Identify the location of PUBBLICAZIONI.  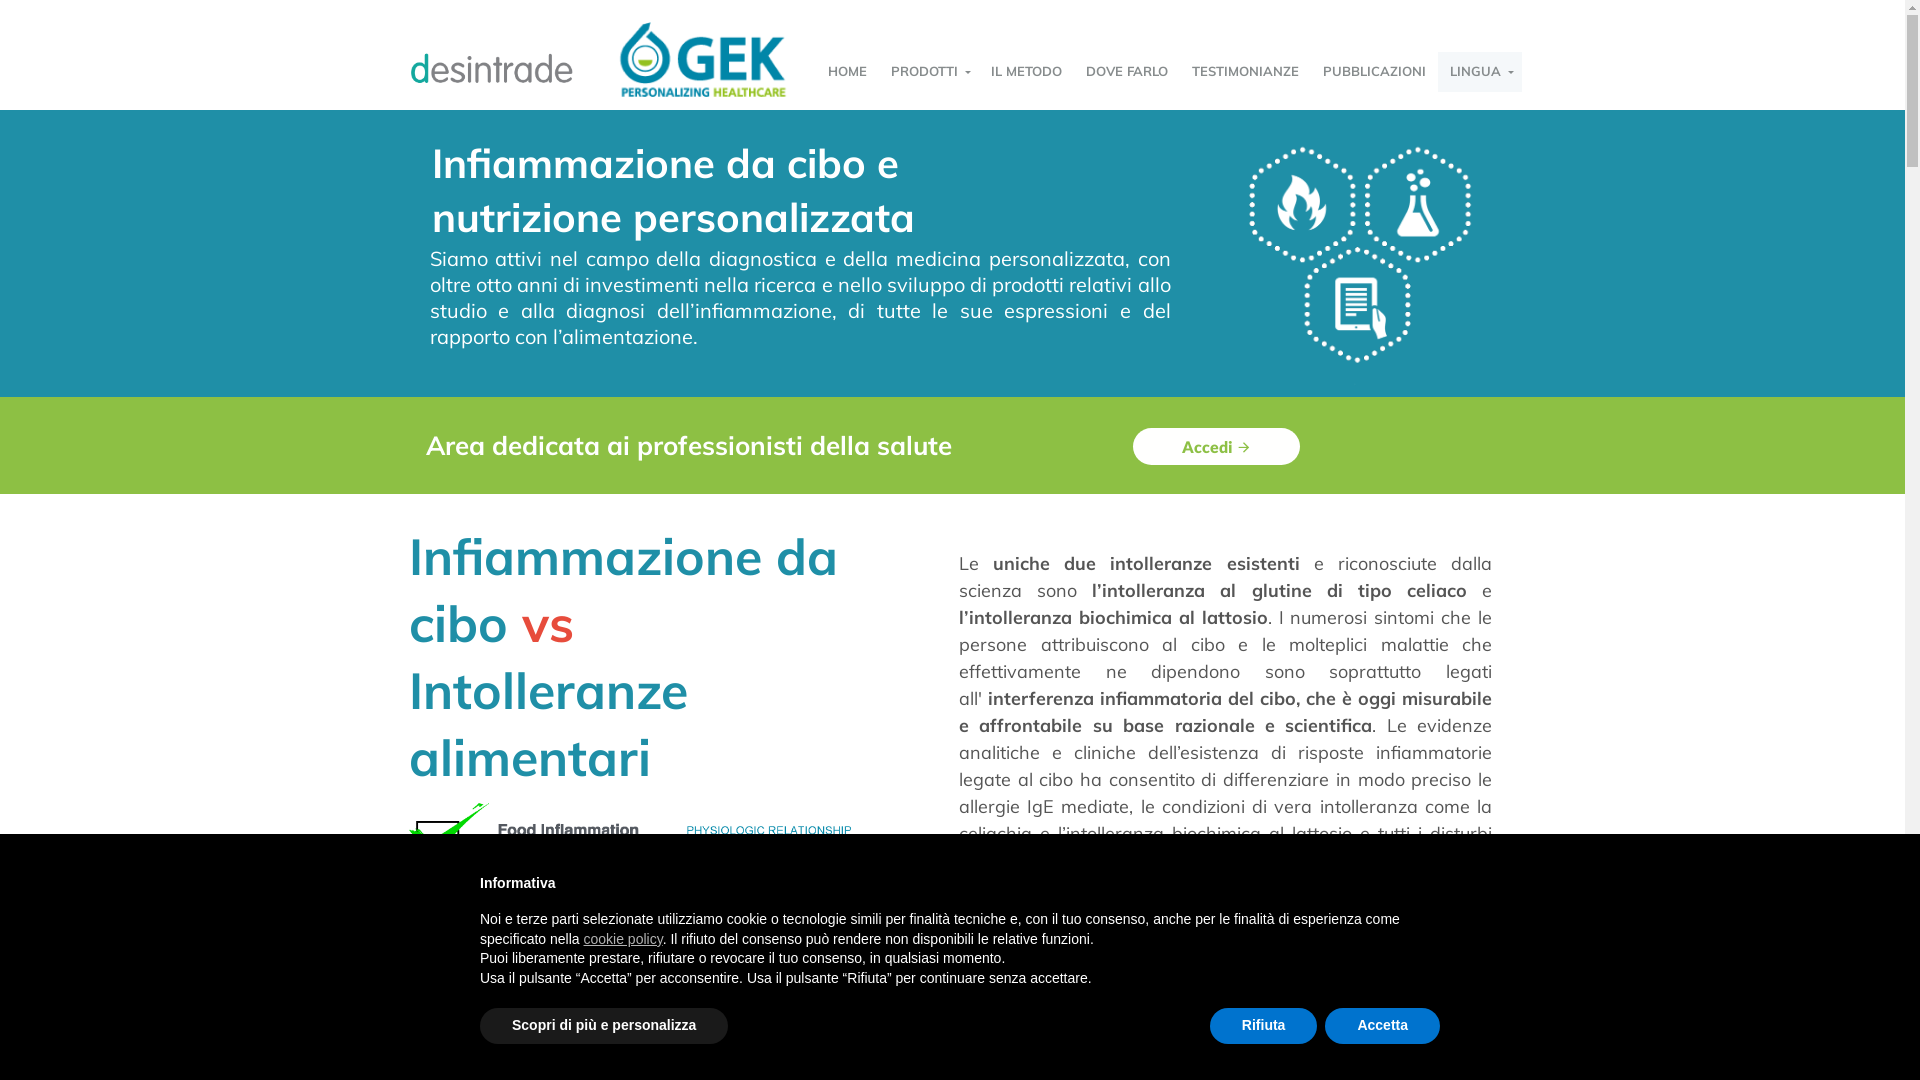
(1374, 72).